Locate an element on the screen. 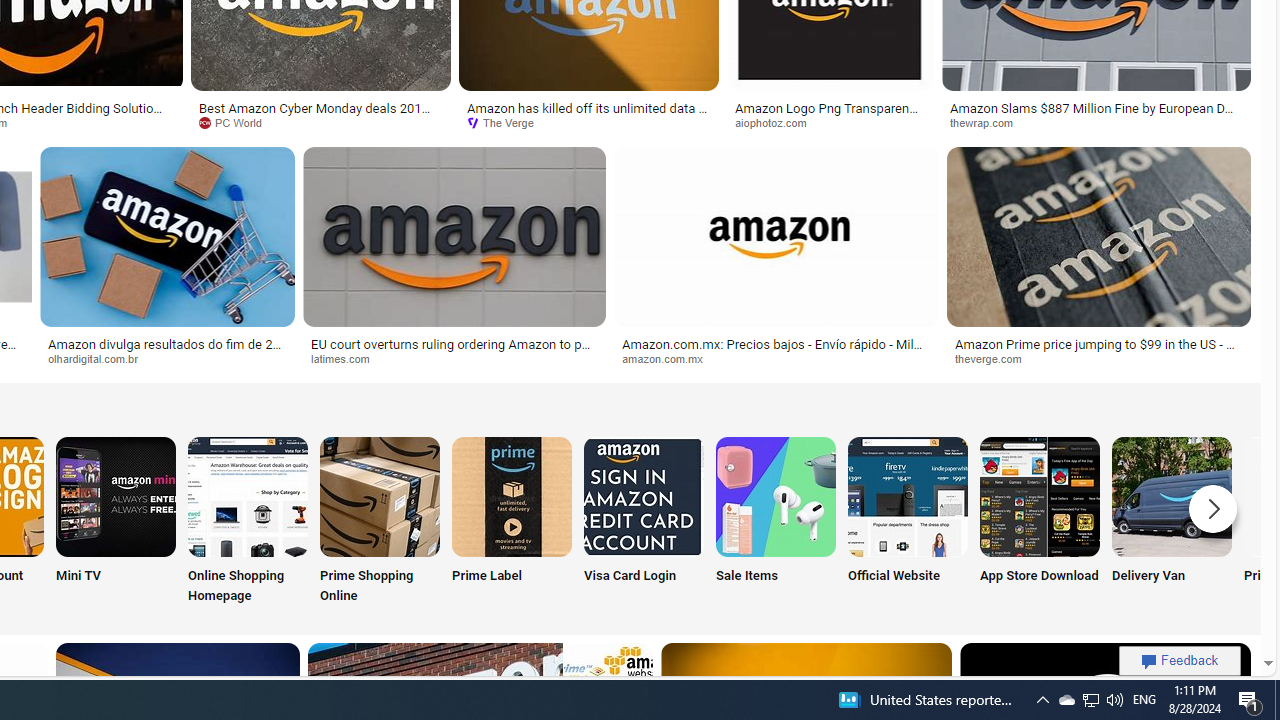 This screenshot has height=720, width=1280. Amazon Prime Shopping Online Prime Shopping Online is located at coordinates (380, 522).